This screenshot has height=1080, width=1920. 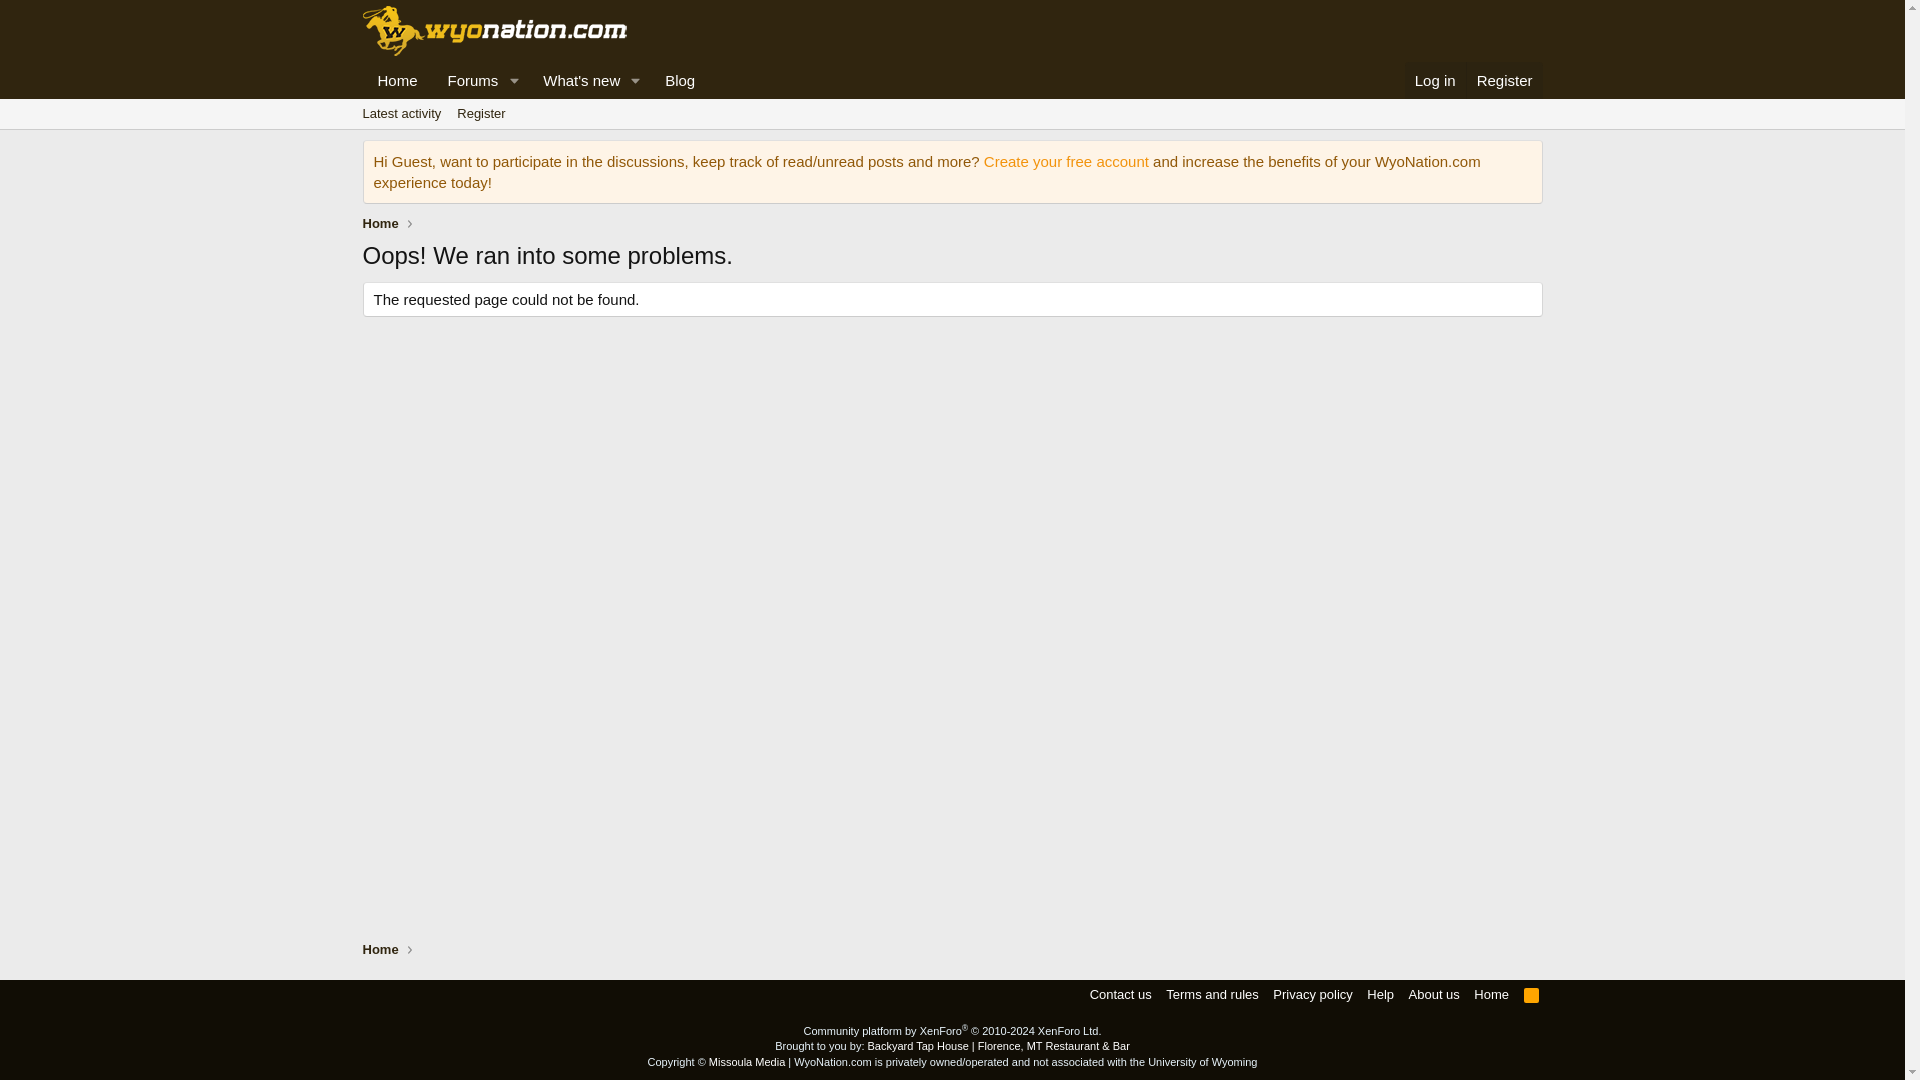 I want to click on Home, so click(x=536, y=102).